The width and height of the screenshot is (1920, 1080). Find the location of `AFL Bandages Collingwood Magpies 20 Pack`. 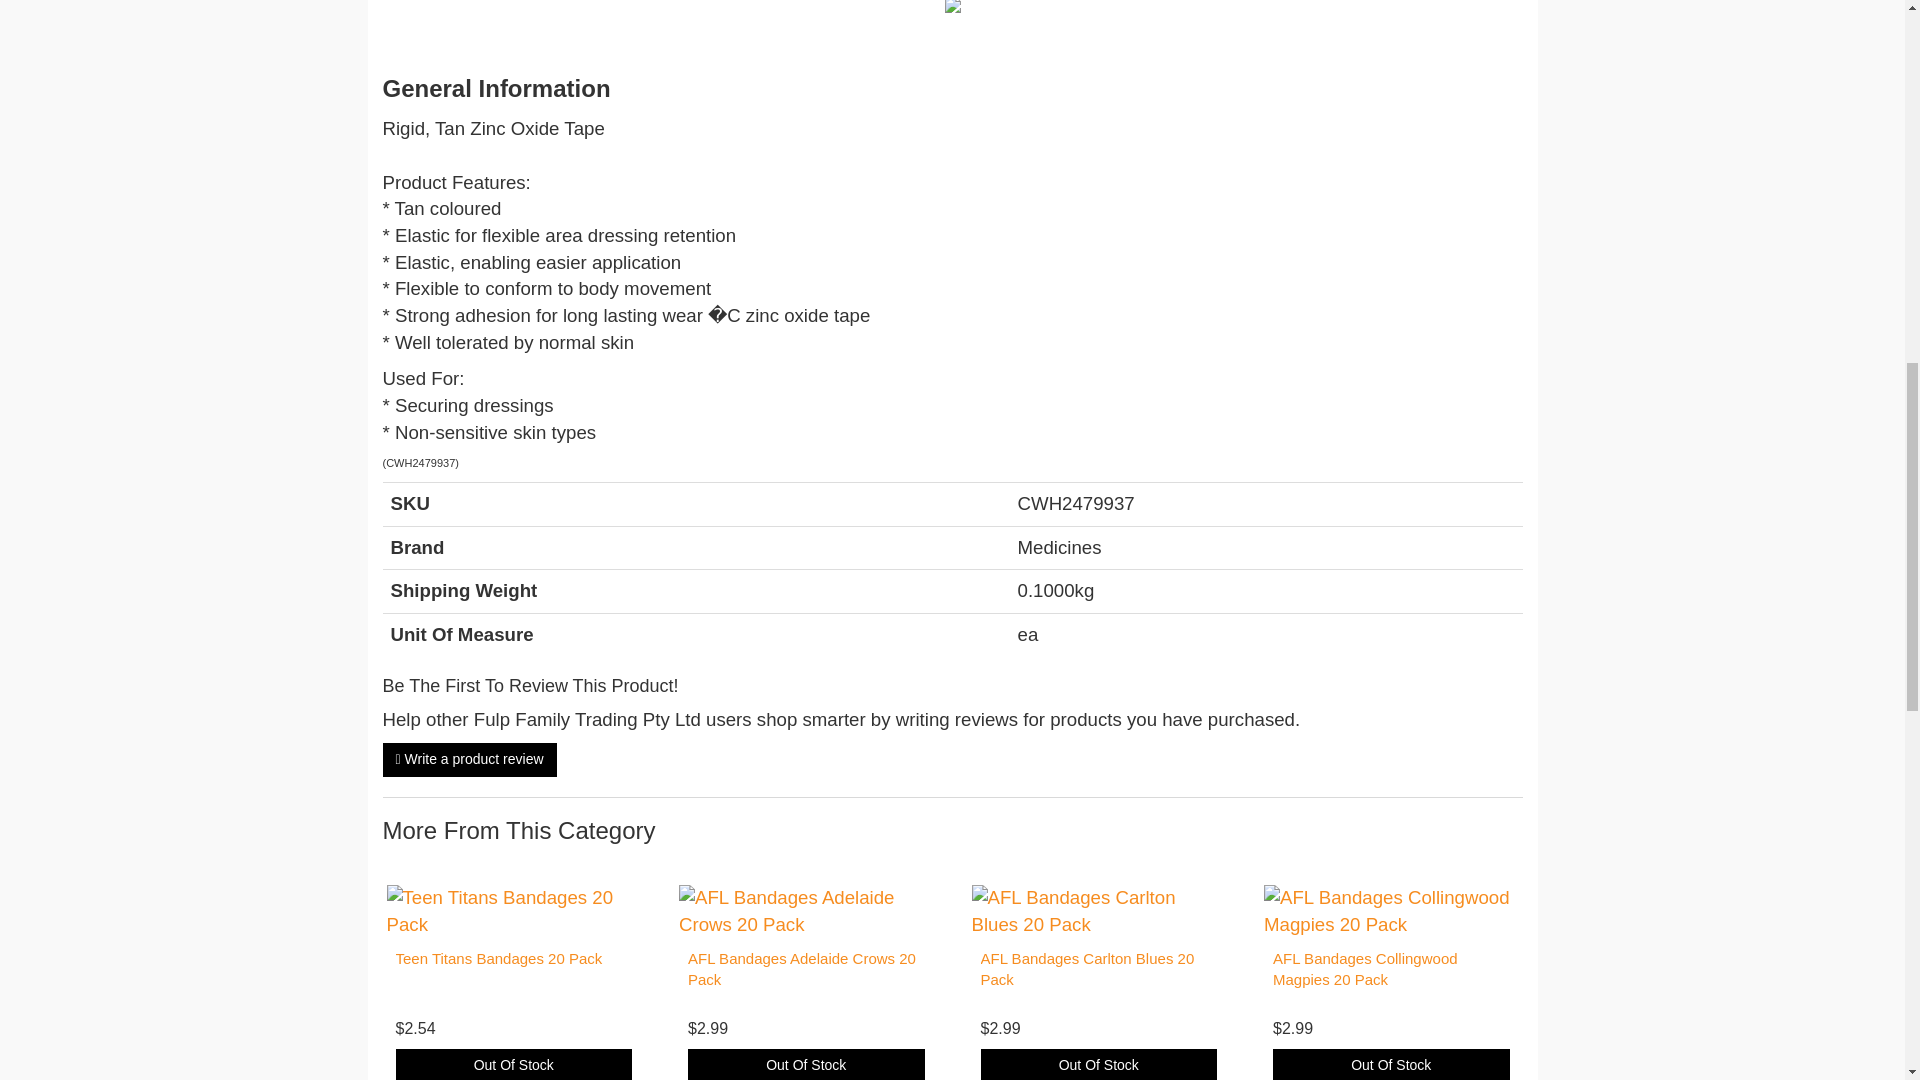

AFL Bandages Collingwood Magpies 20 Pack is located at coordinates (1364, 969).